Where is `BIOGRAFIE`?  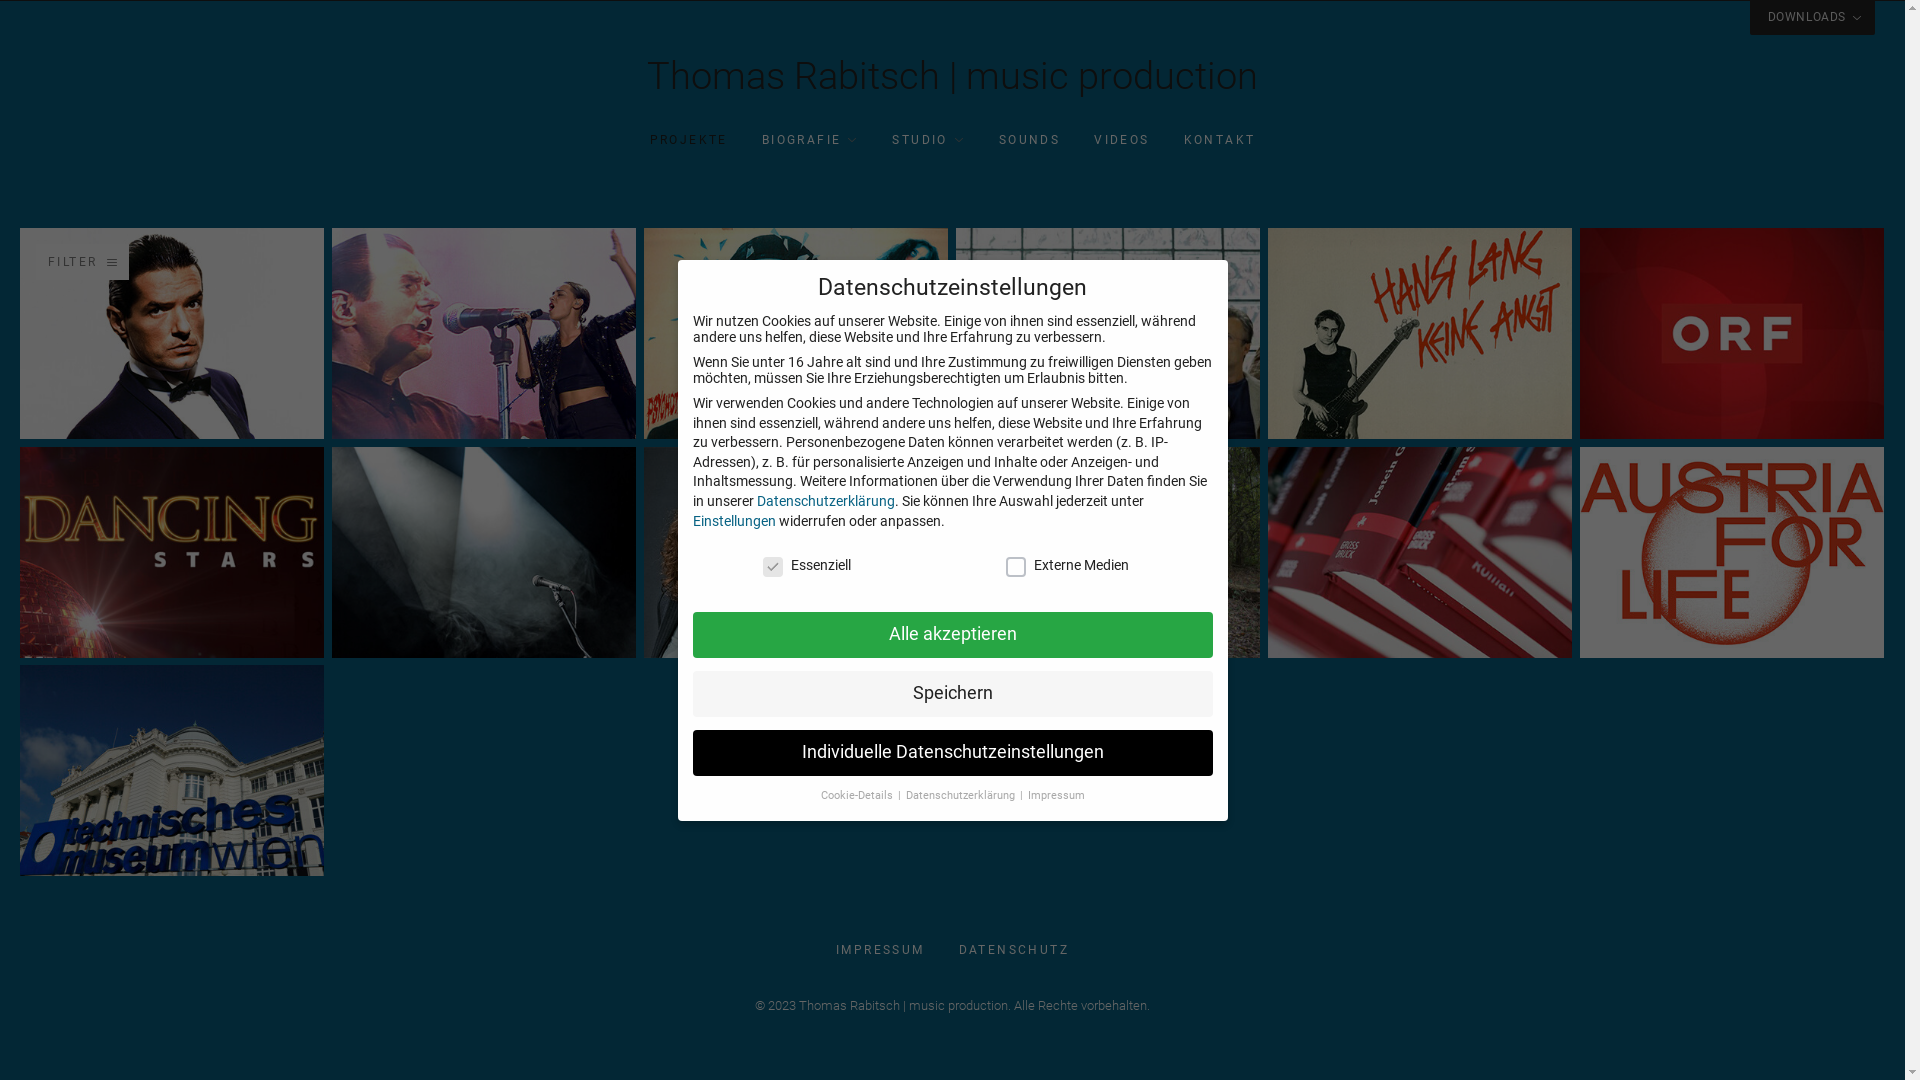 BIOGRAFIE is located at coordinates (810, 140).